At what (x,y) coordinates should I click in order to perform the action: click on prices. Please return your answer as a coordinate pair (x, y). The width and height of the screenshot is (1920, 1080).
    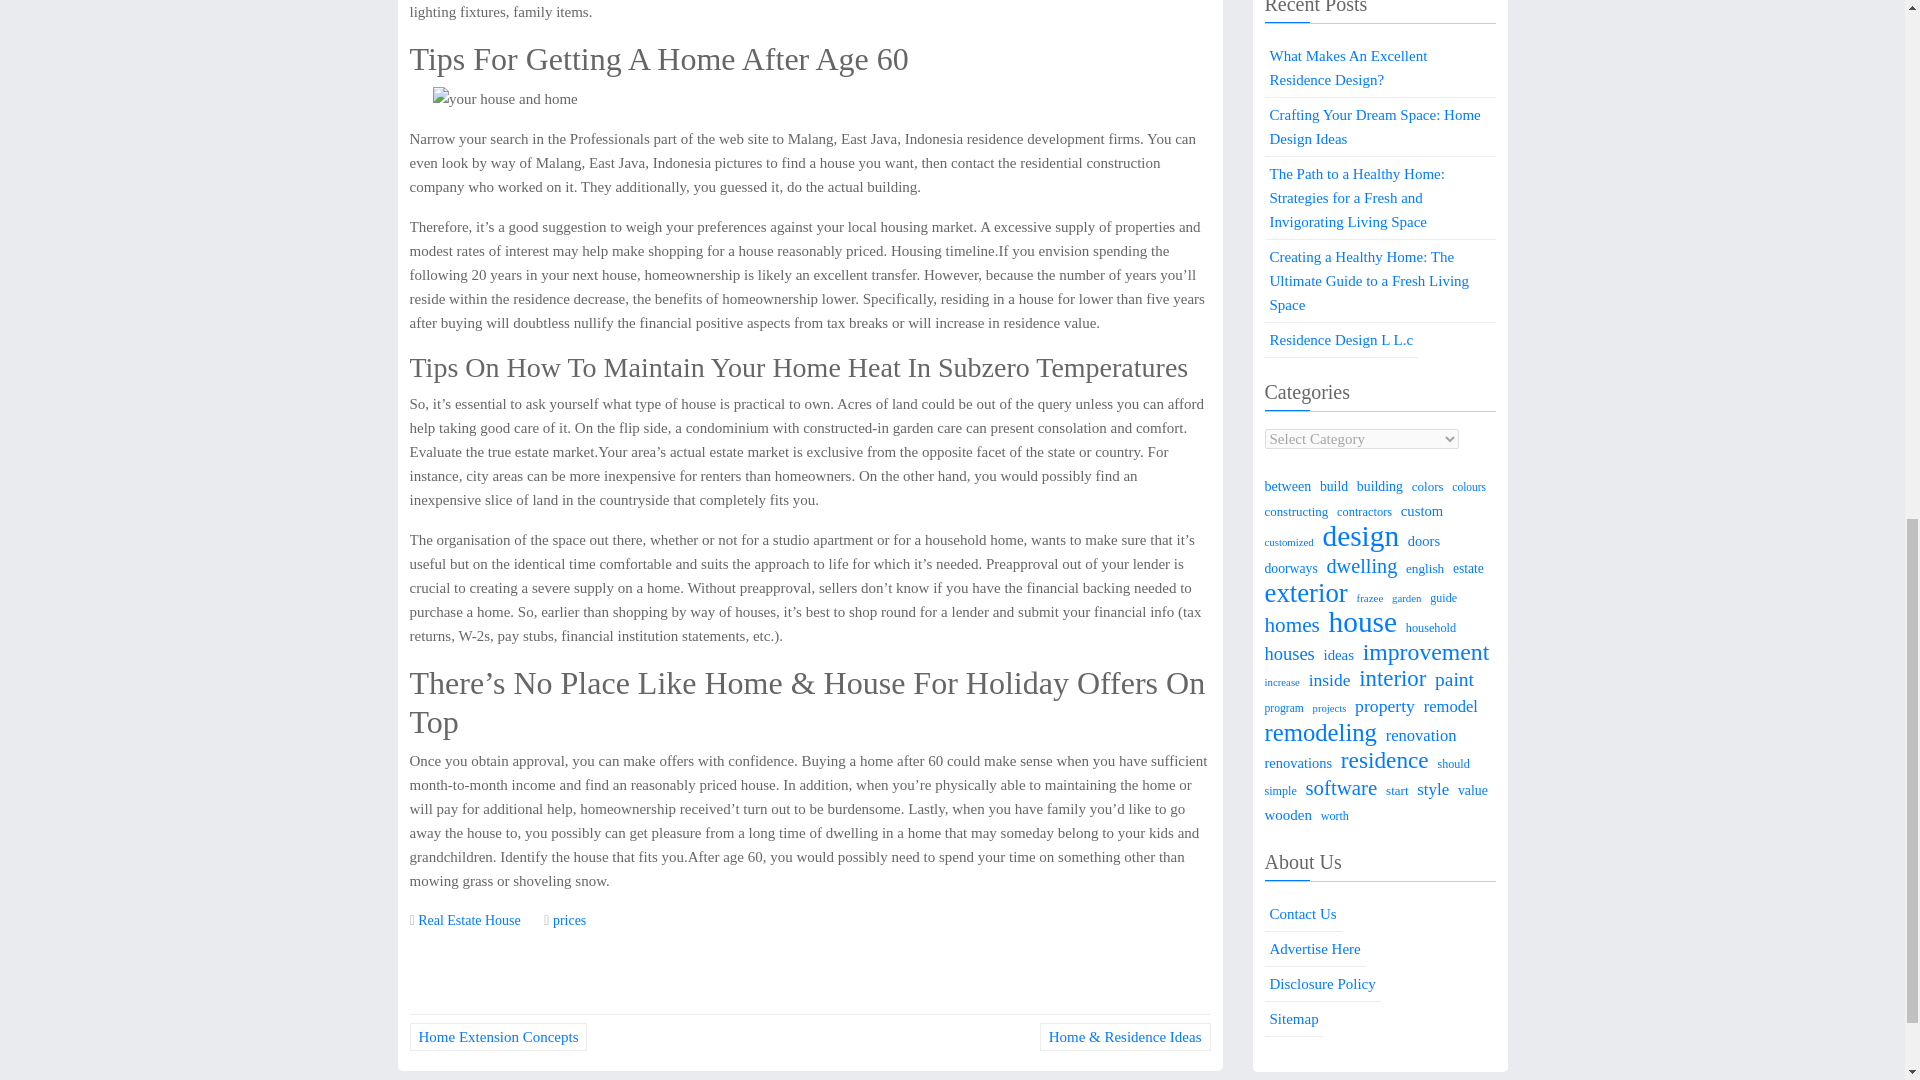
    Looking at the image, I should click on (568, 920).